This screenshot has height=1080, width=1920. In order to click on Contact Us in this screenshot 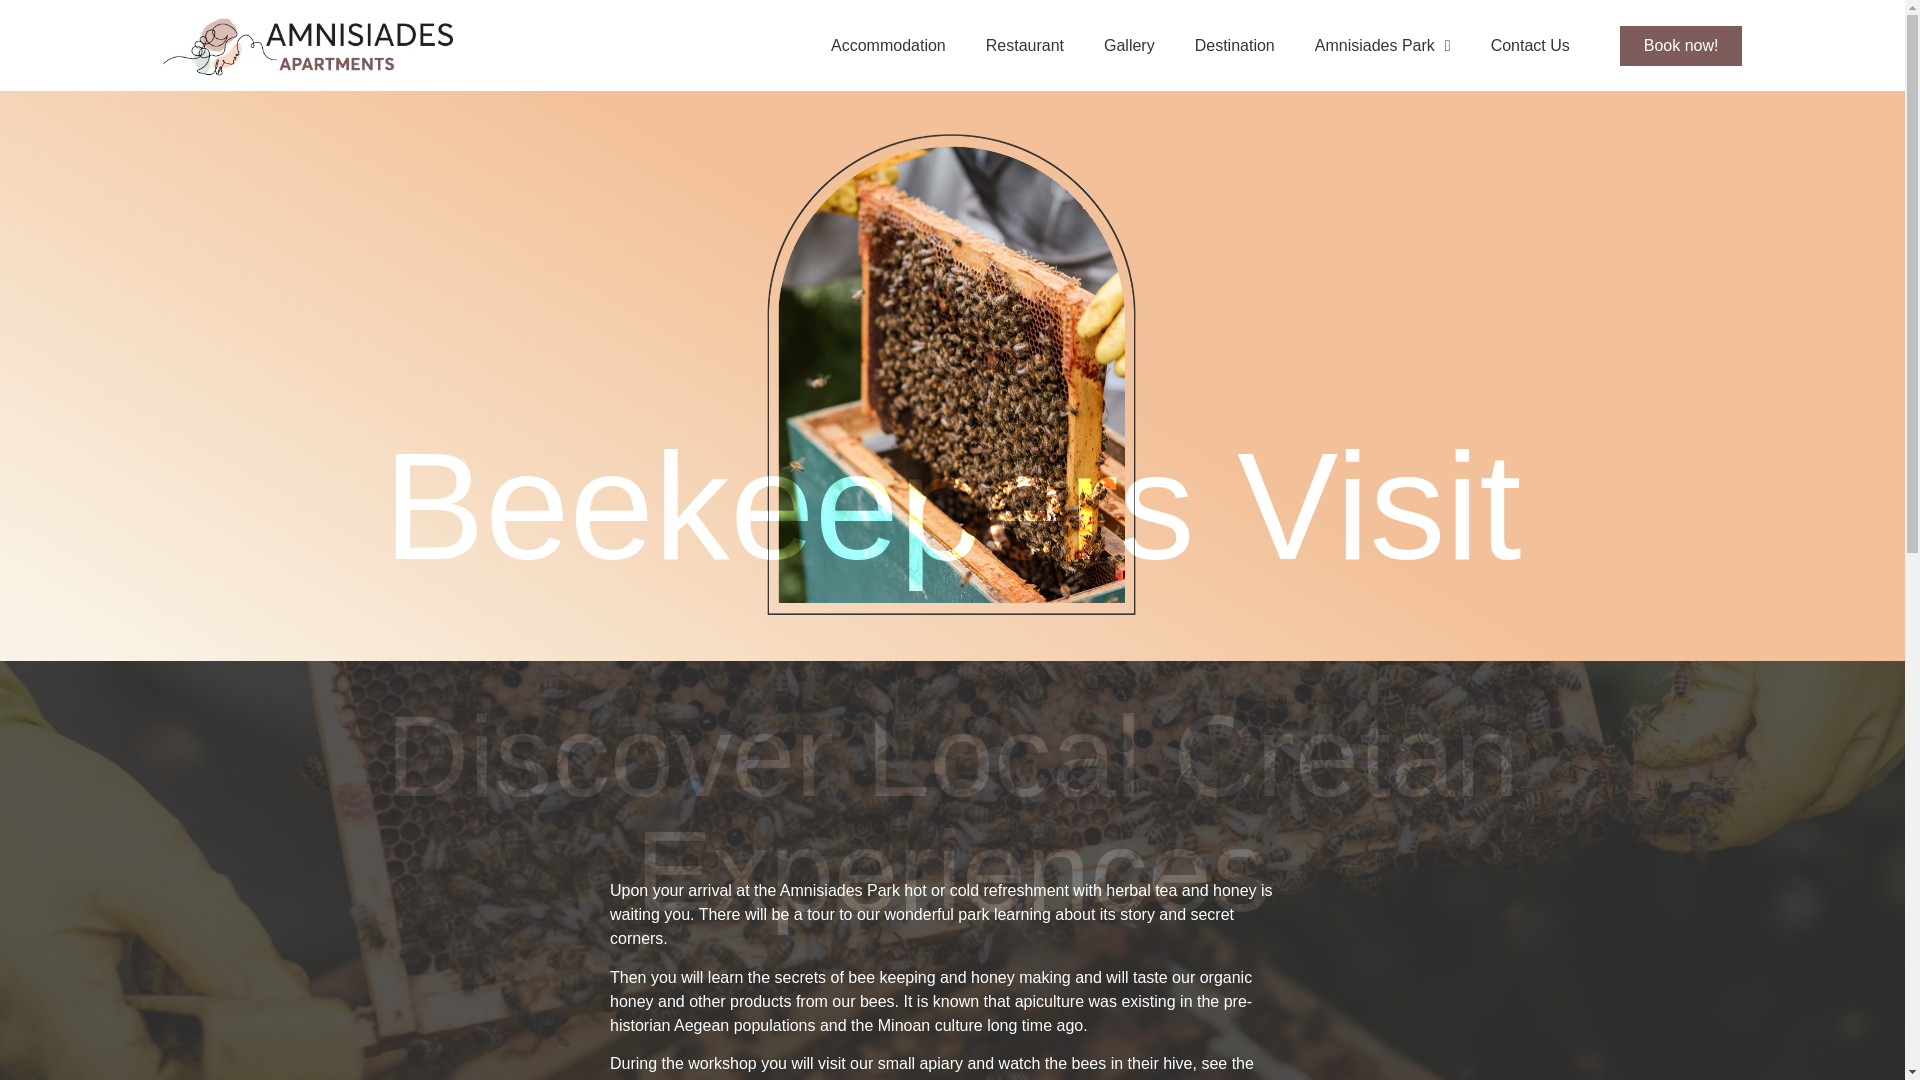, I will do `click(1530, 46)`.